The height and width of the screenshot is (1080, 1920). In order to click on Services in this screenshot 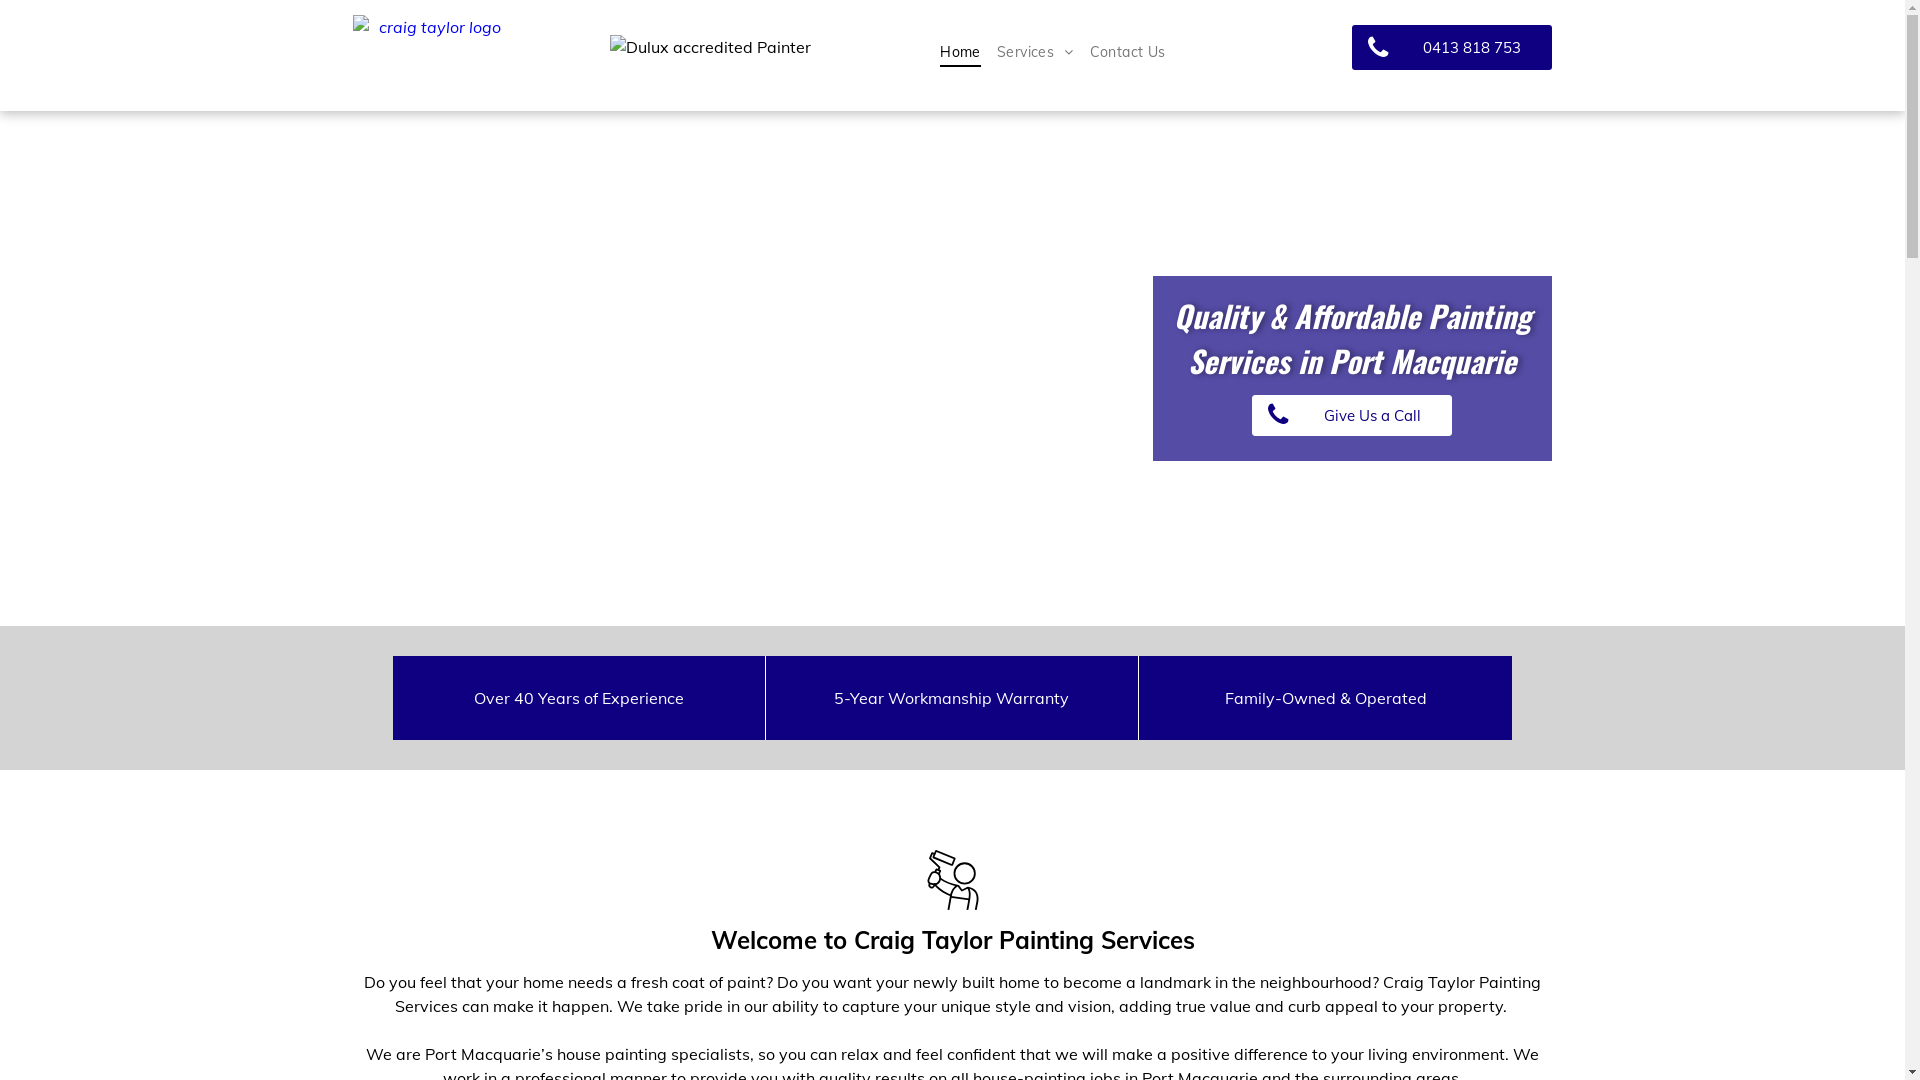, I will do `click(1036, 52)`.